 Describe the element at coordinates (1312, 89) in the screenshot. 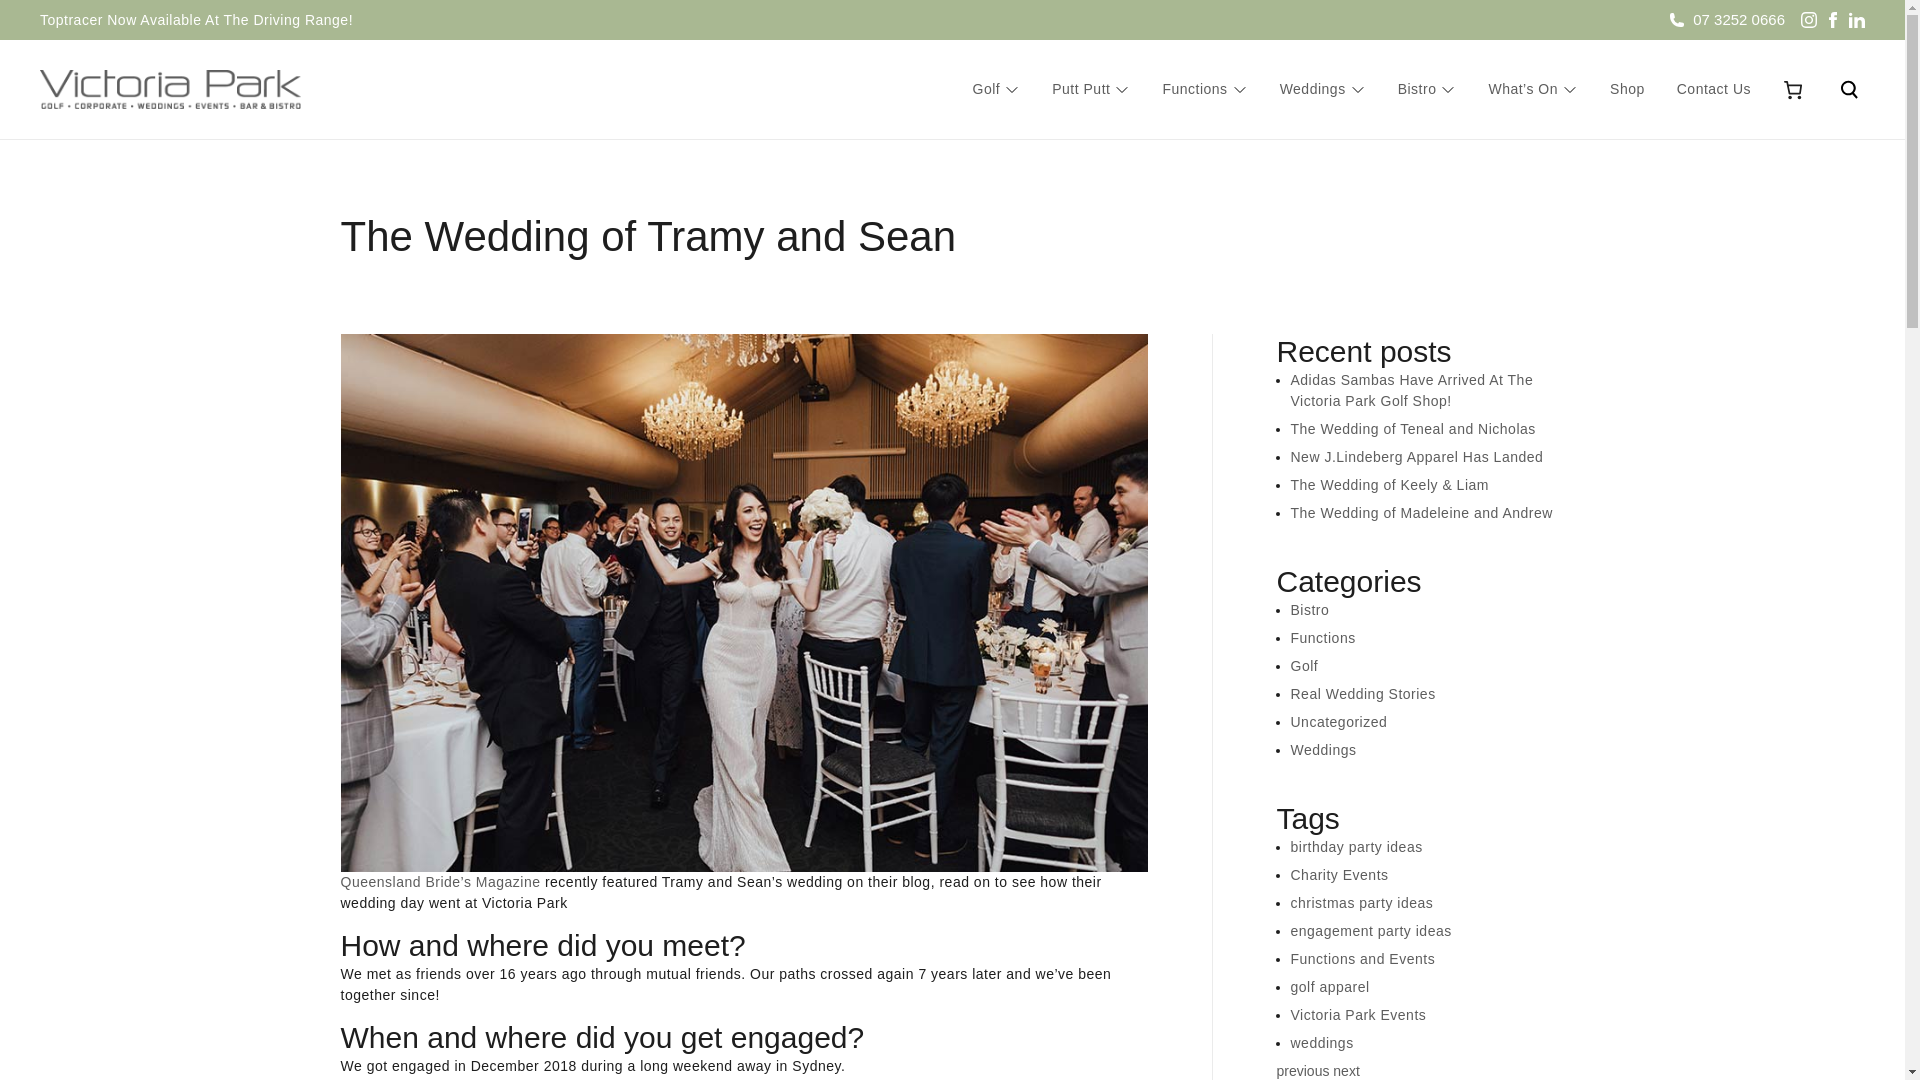

I see `Weddings` at that location.